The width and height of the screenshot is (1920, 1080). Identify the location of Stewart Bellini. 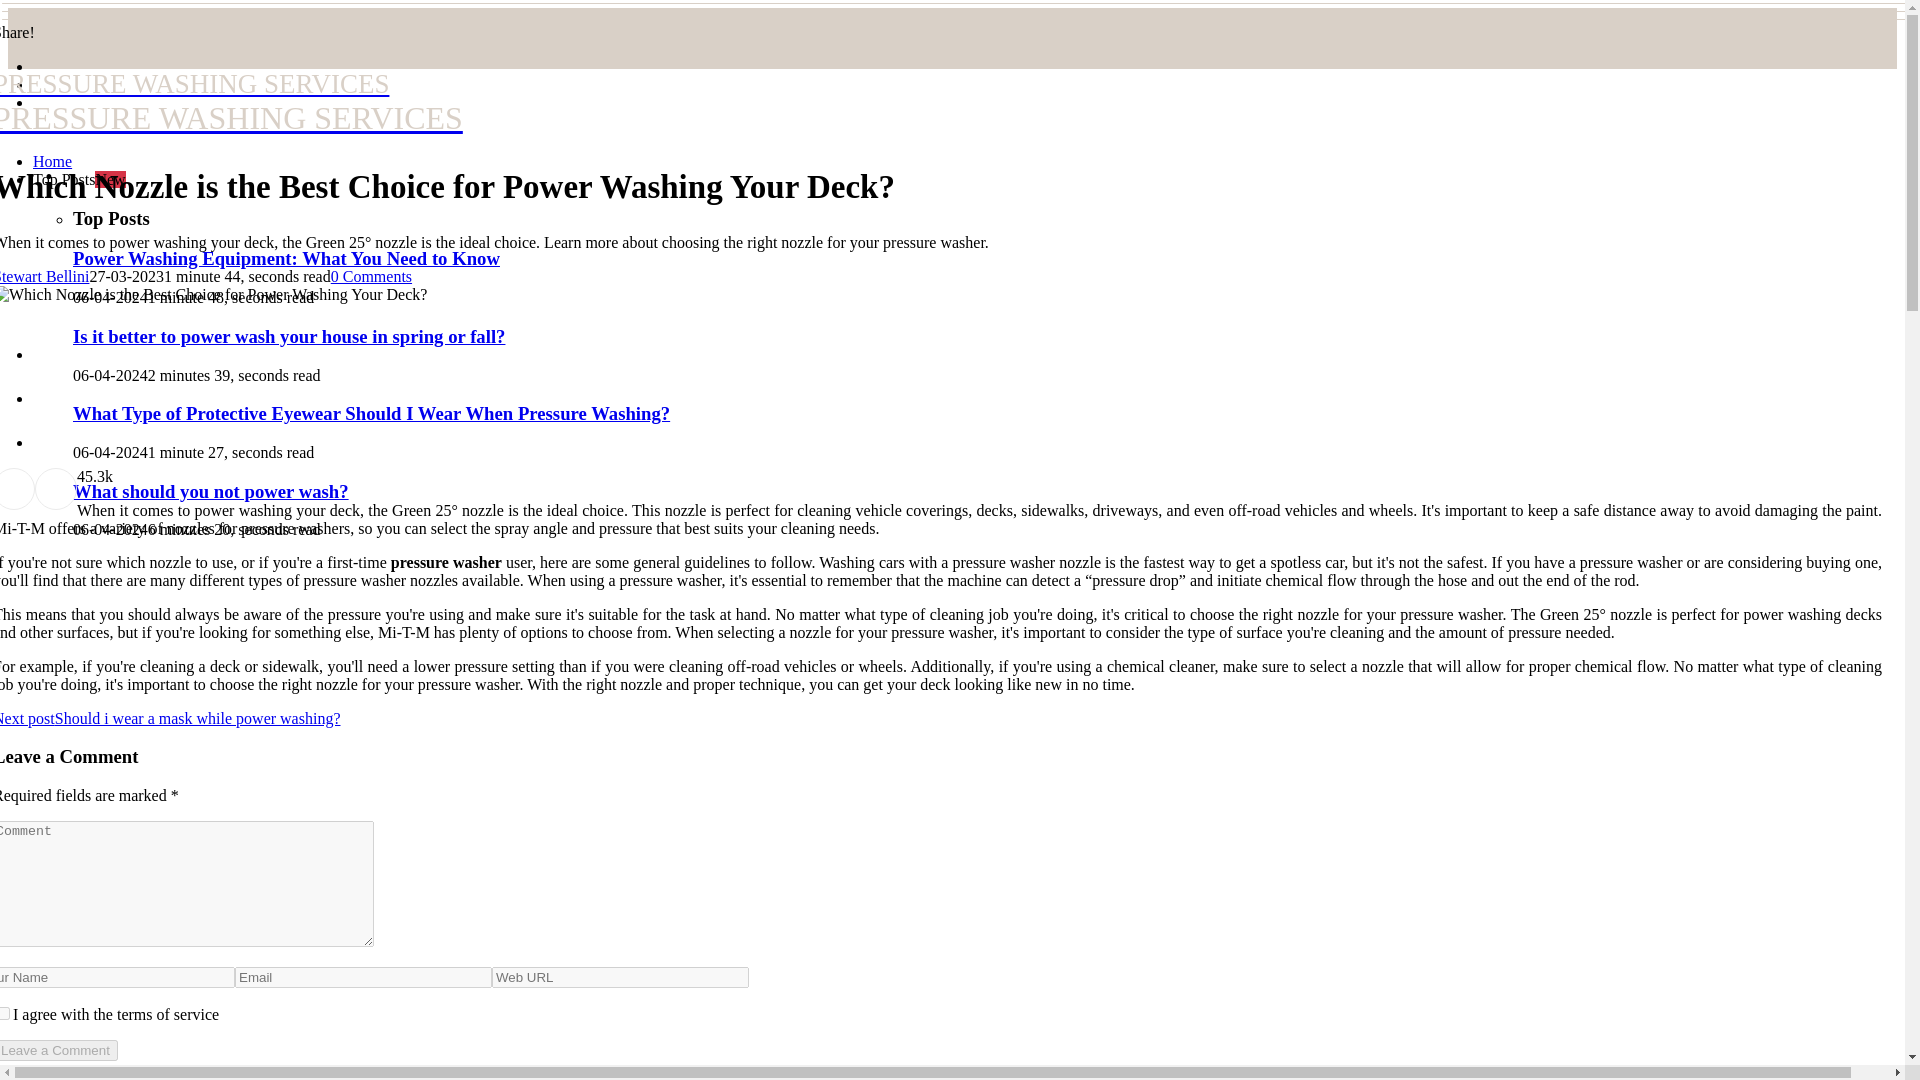
(44, 276).